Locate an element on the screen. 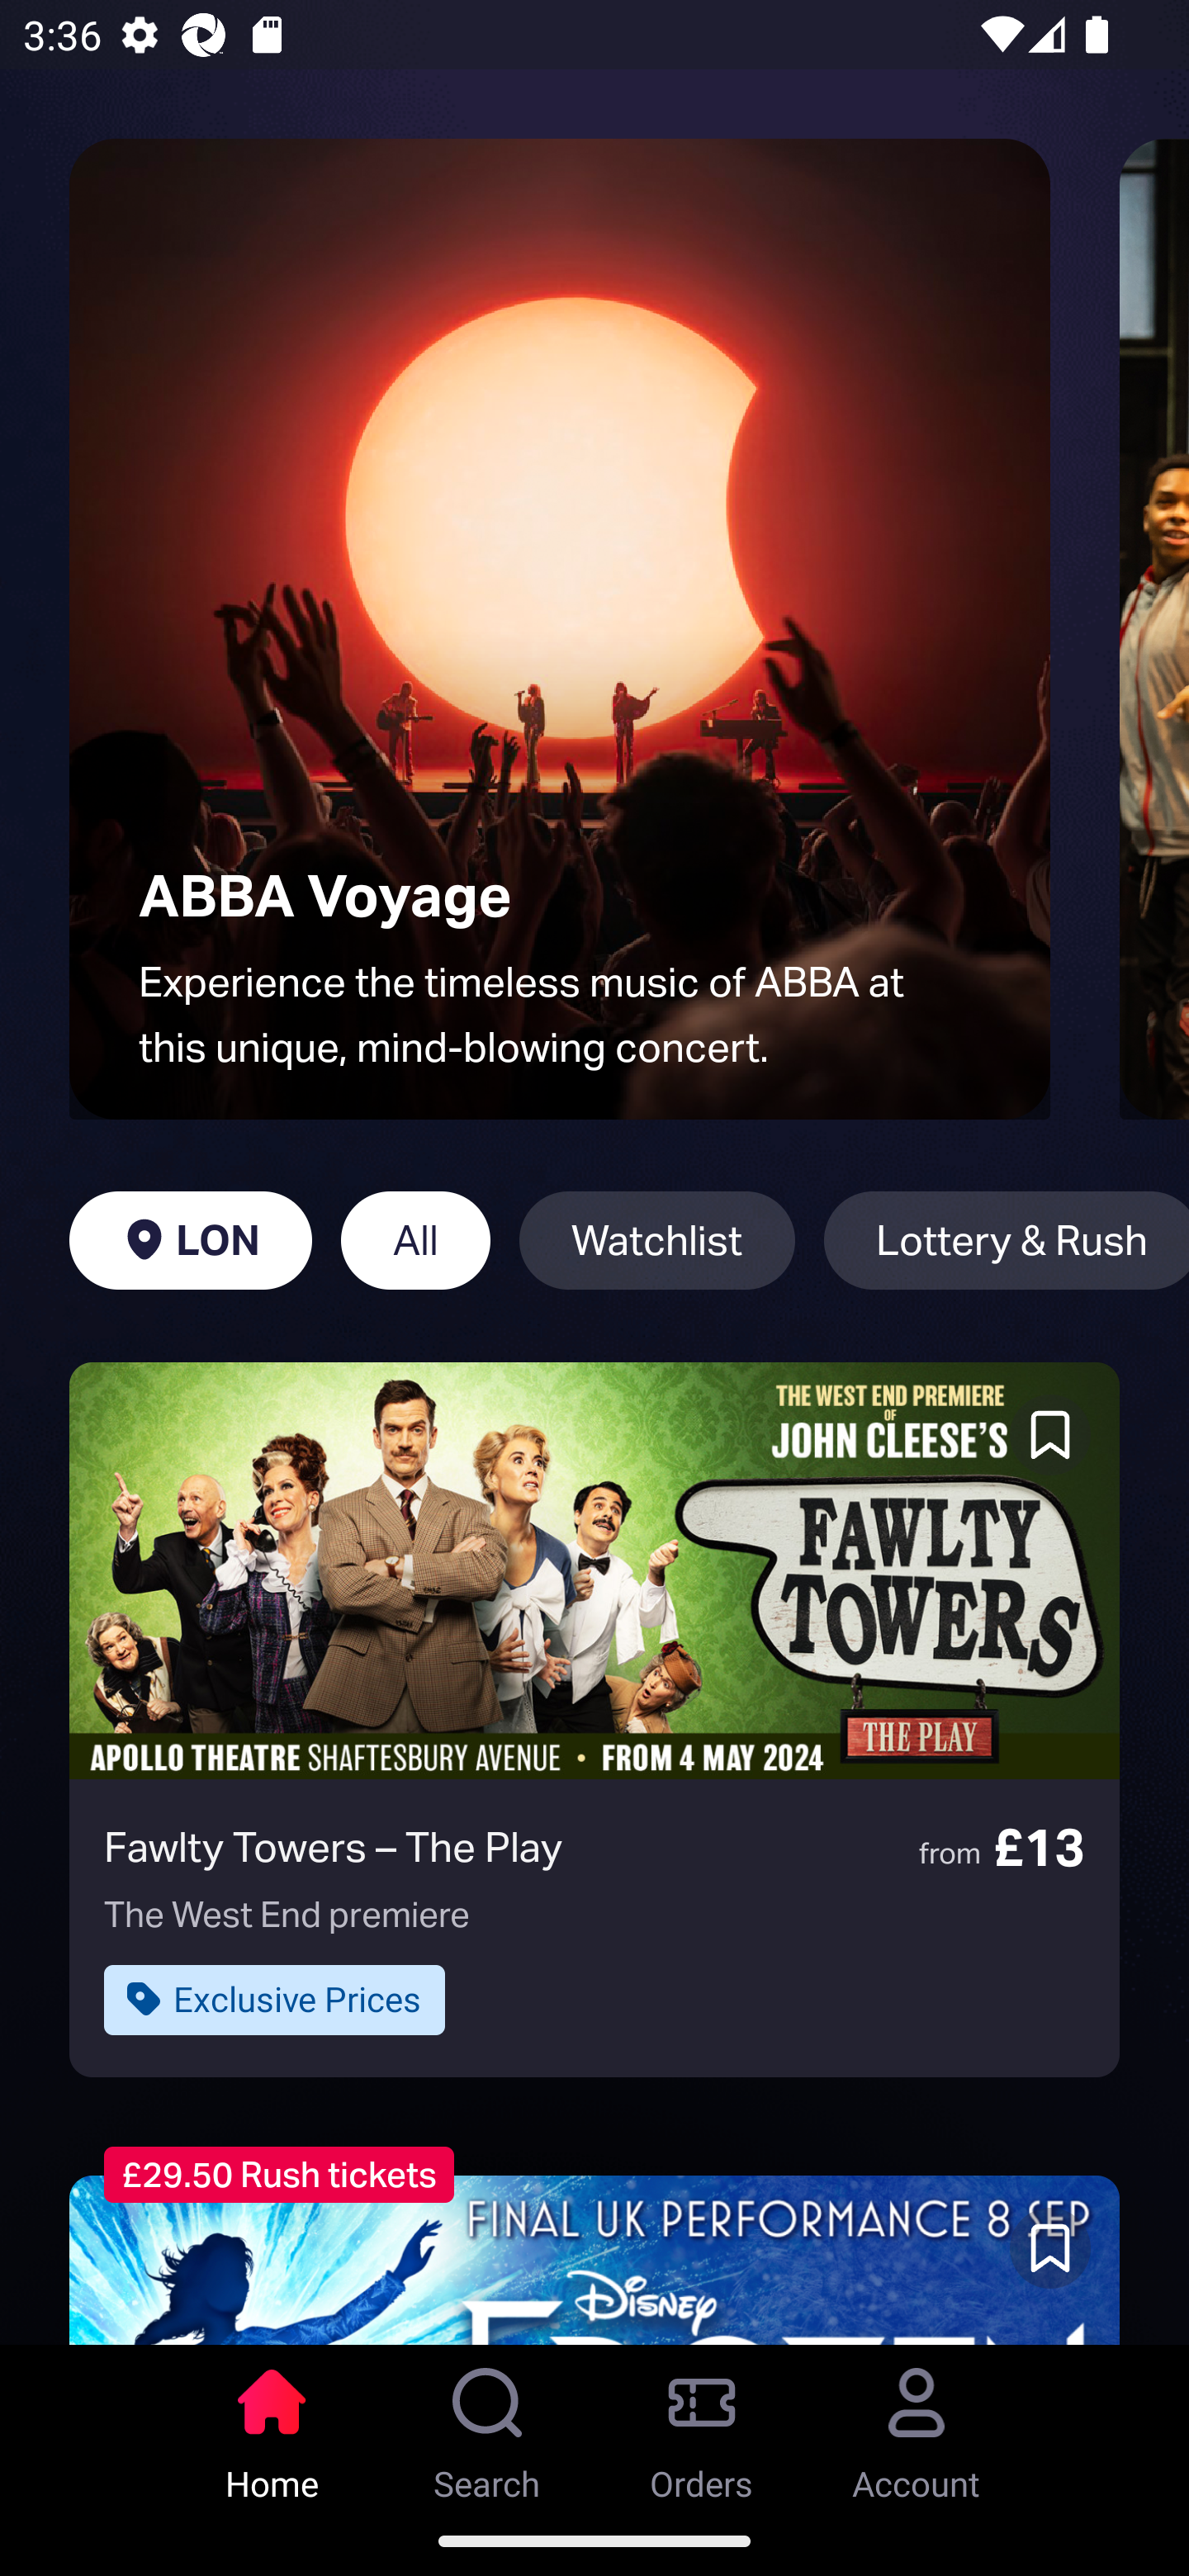 This screenshot has height=2576, width=1189. Orders is located at coordinates (702, 2425).